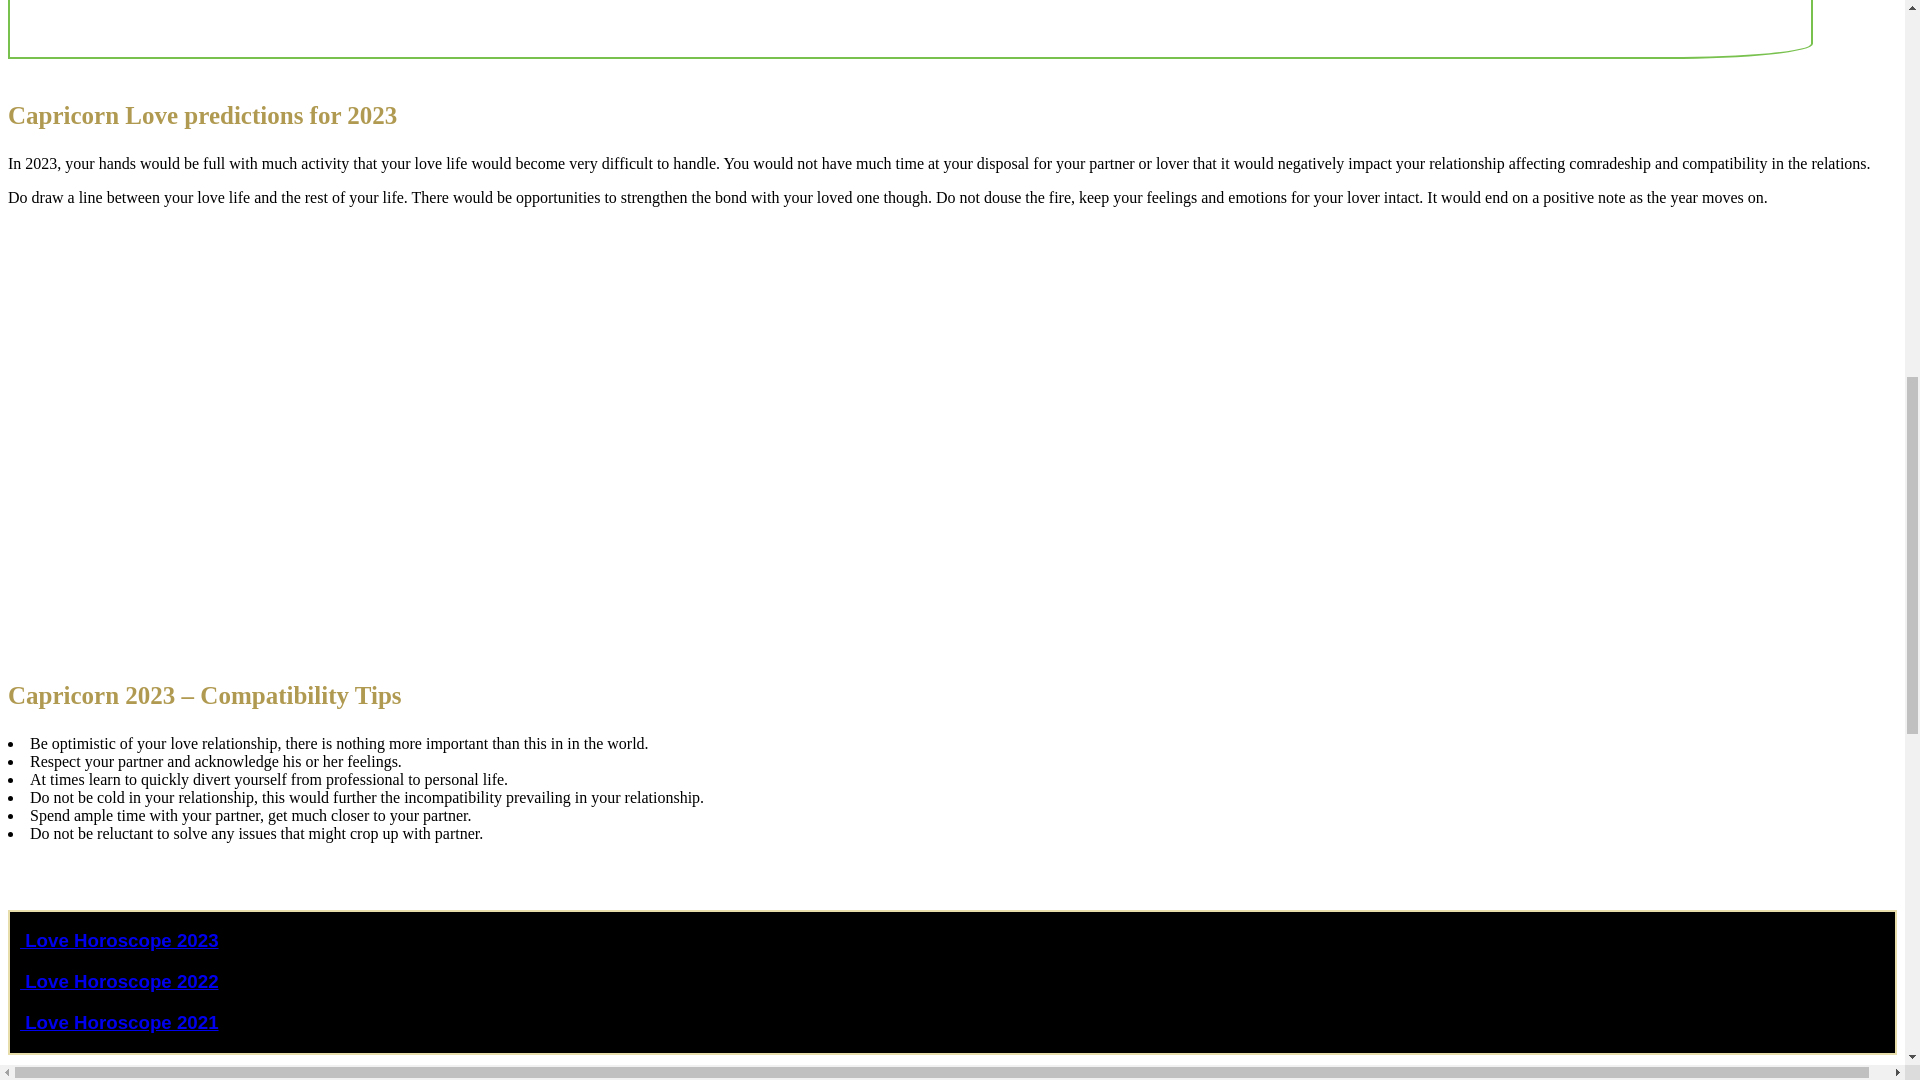 The width and height of the screenshot is (1920, 1080). Describe the element at coordinates (118, 981) in the screenshot. I see ` Love Horoscope 2022` at that location.